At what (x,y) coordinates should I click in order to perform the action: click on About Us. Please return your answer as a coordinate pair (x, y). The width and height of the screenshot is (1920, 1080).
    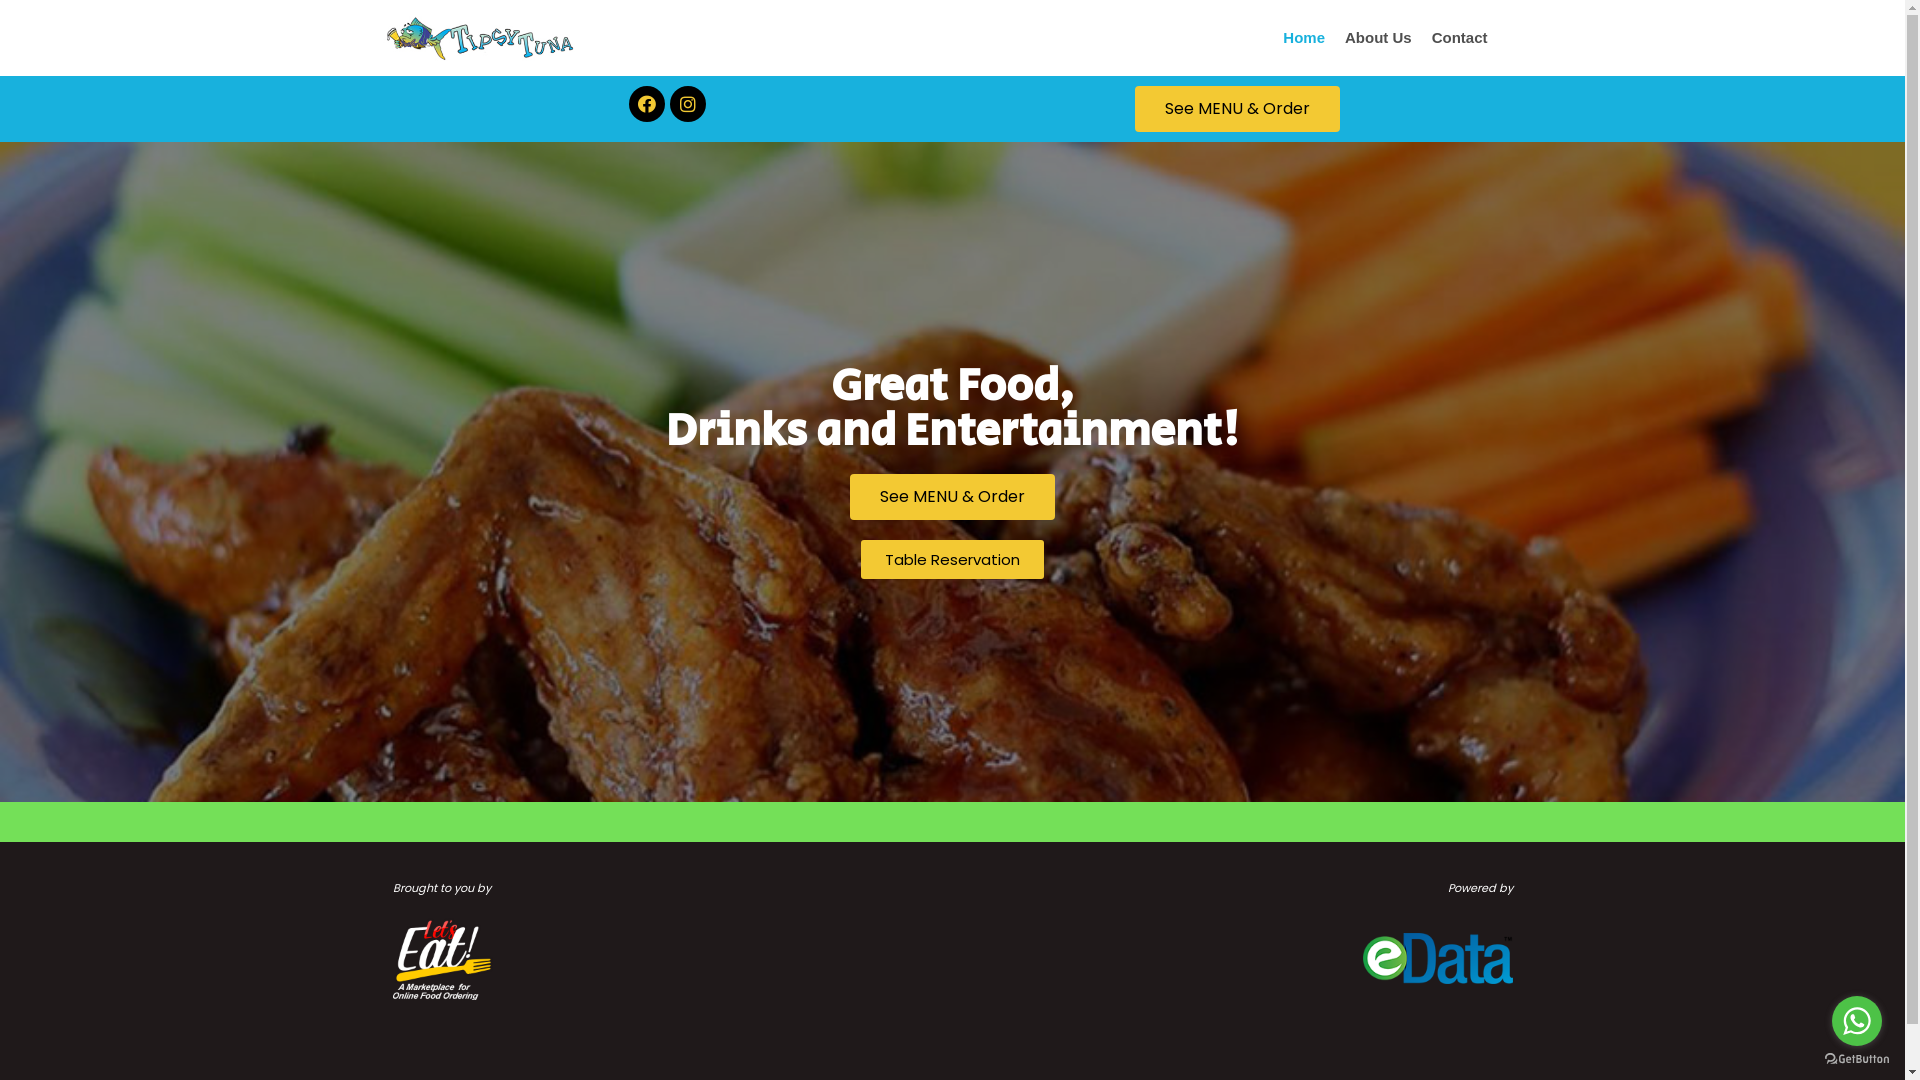
    Looking at the image, I should click on (1378, 38).